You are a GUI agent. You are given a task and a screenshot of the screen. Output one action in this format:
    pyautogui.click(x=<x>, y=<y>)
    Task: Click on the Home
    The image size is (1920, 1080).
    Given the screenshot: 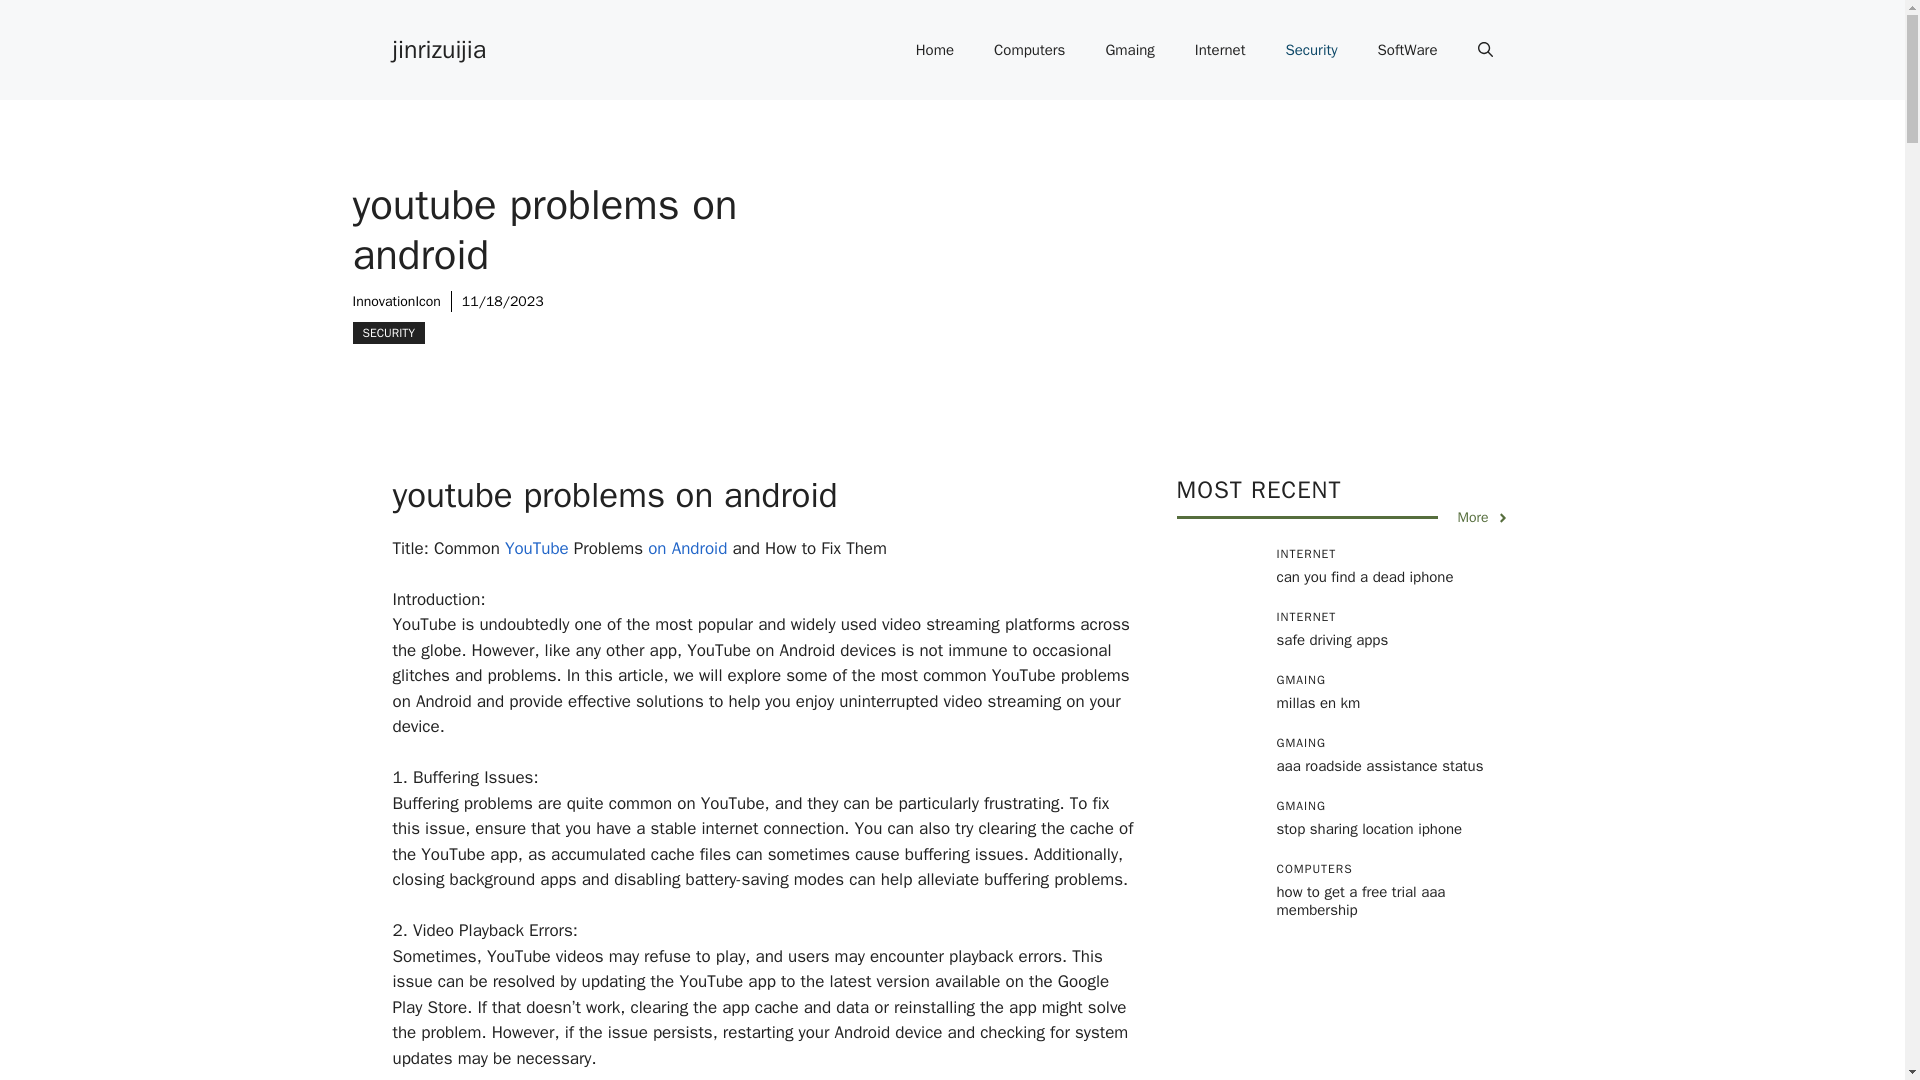 What is the action you would take?
    pyautogui.click(x=934, y=50)
    